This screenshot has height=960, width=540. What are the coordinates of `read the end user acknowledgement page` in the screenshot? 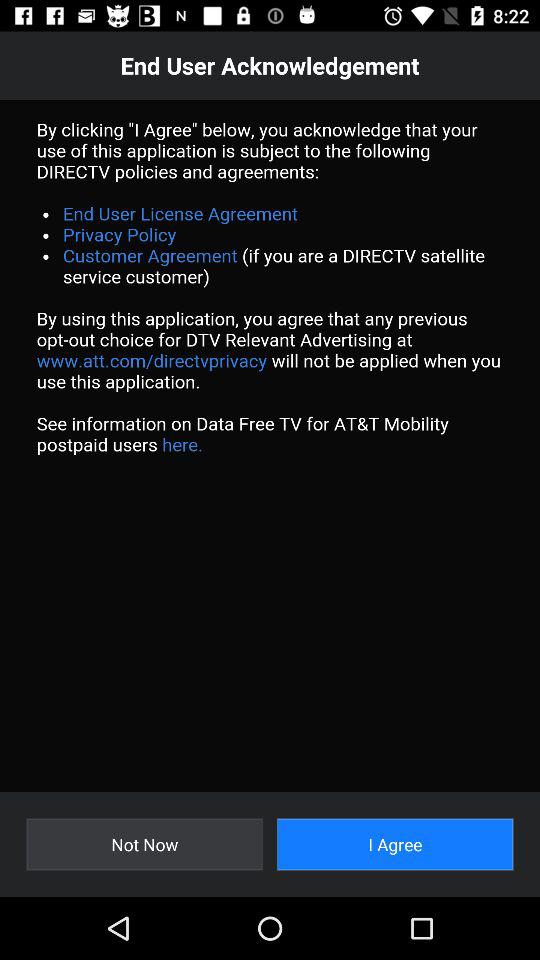 It's located at (270, 446).